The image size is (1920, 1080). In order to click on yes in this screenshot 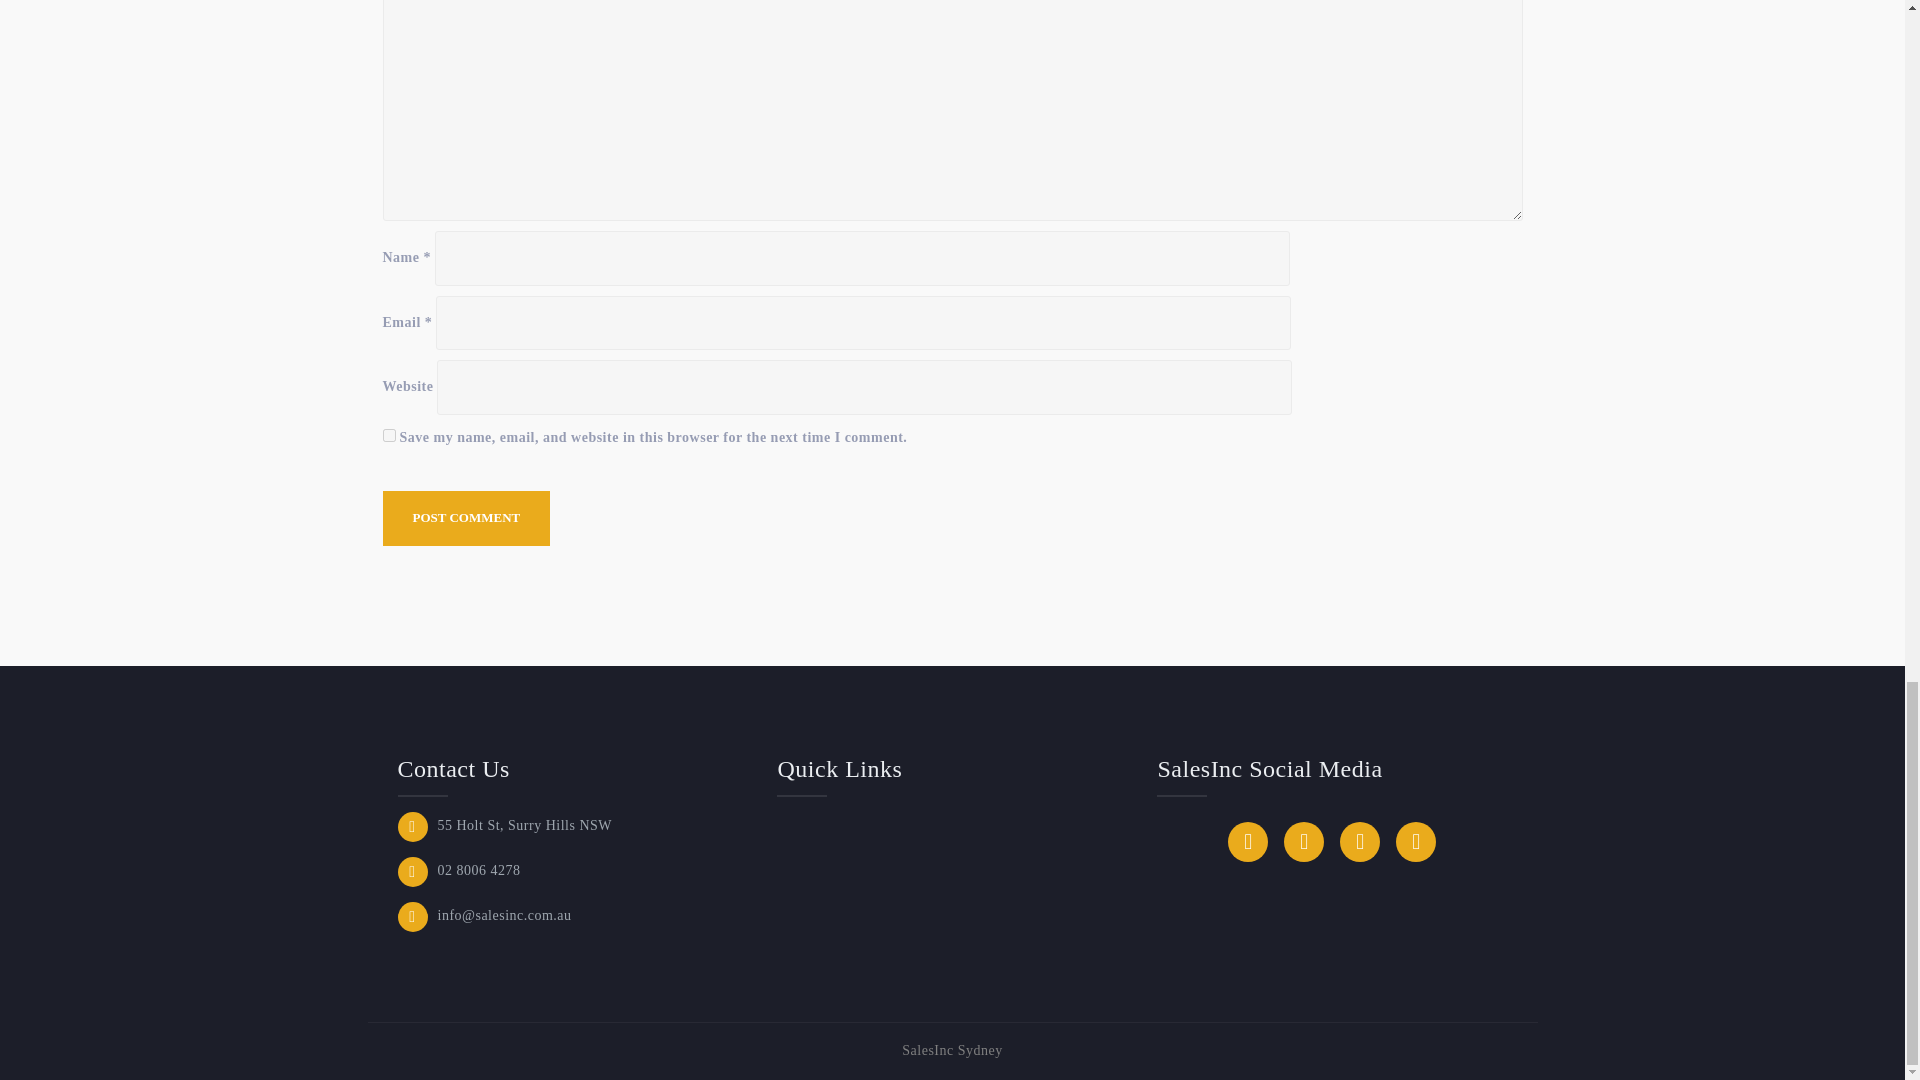, I will do `click(388, 434)`.